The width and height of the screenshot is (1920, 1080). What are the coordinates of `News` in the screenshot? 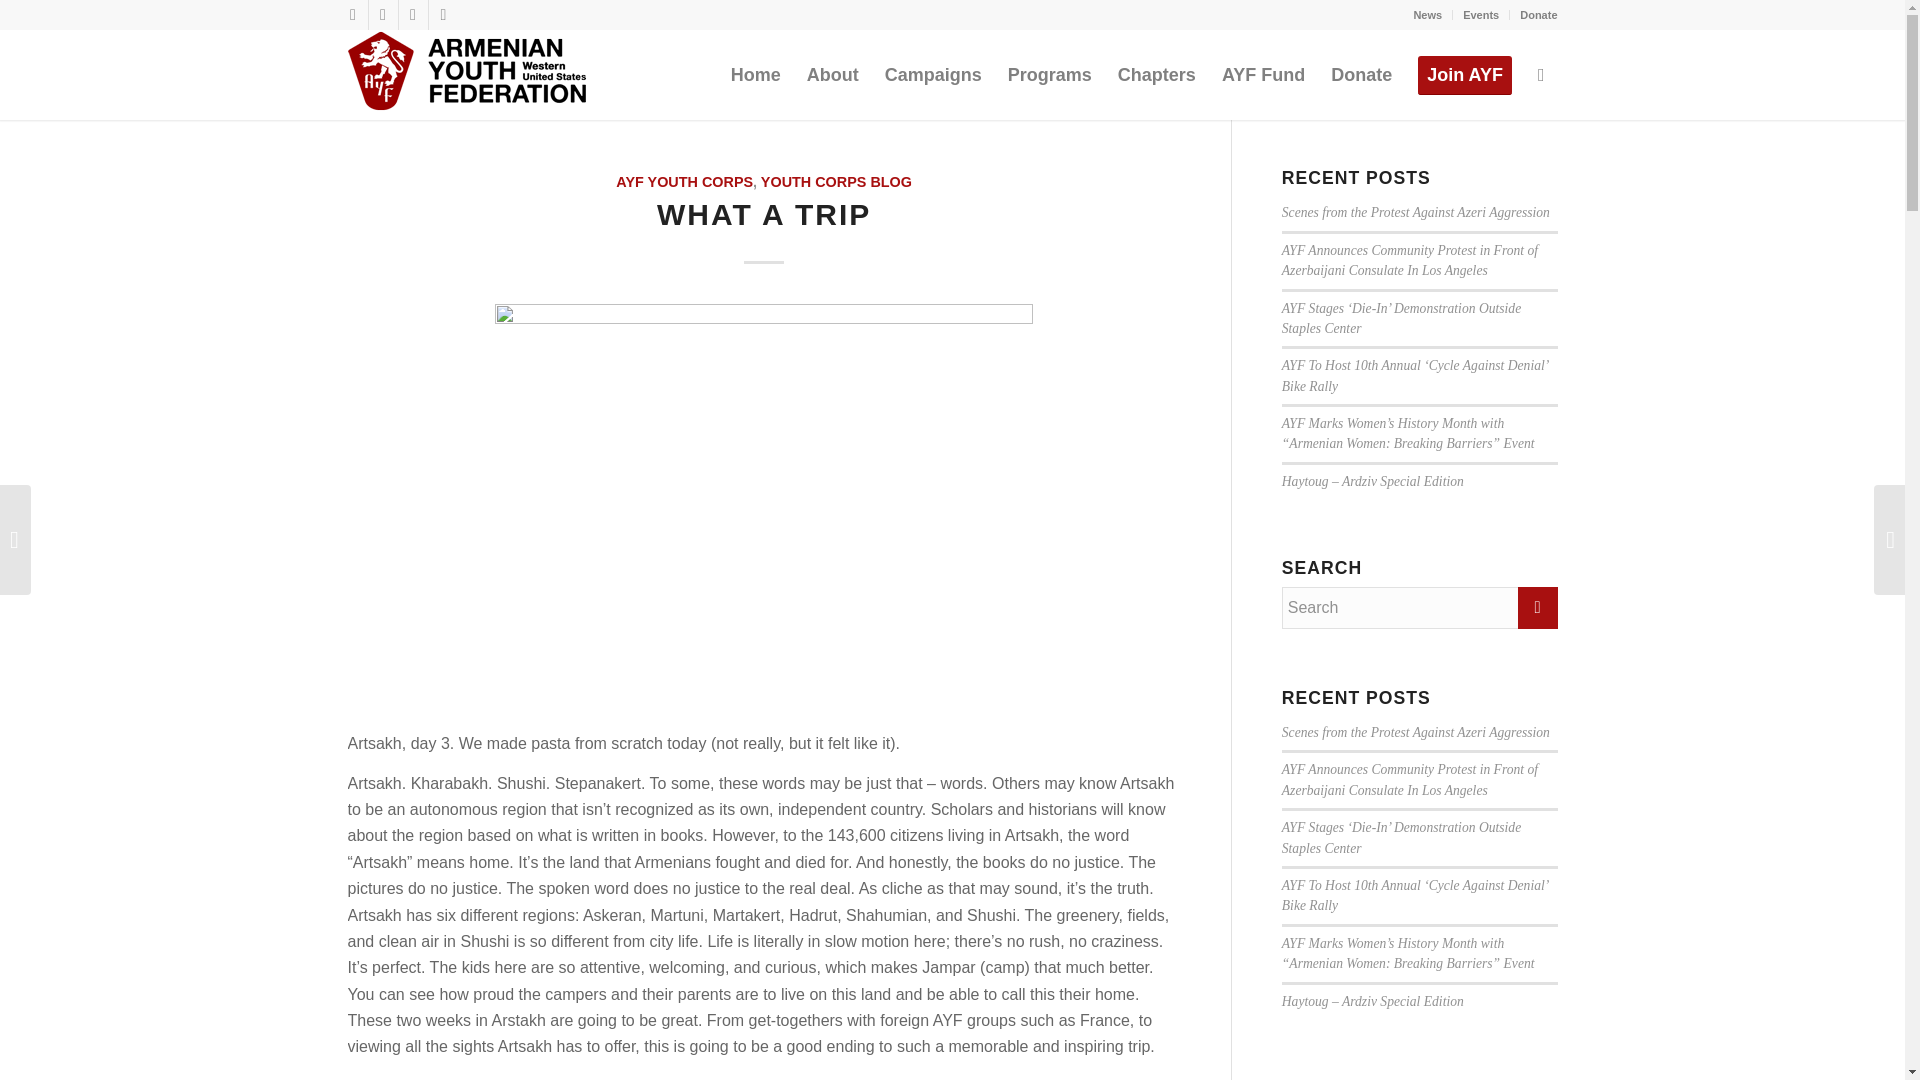 It's located at (1427, 15).